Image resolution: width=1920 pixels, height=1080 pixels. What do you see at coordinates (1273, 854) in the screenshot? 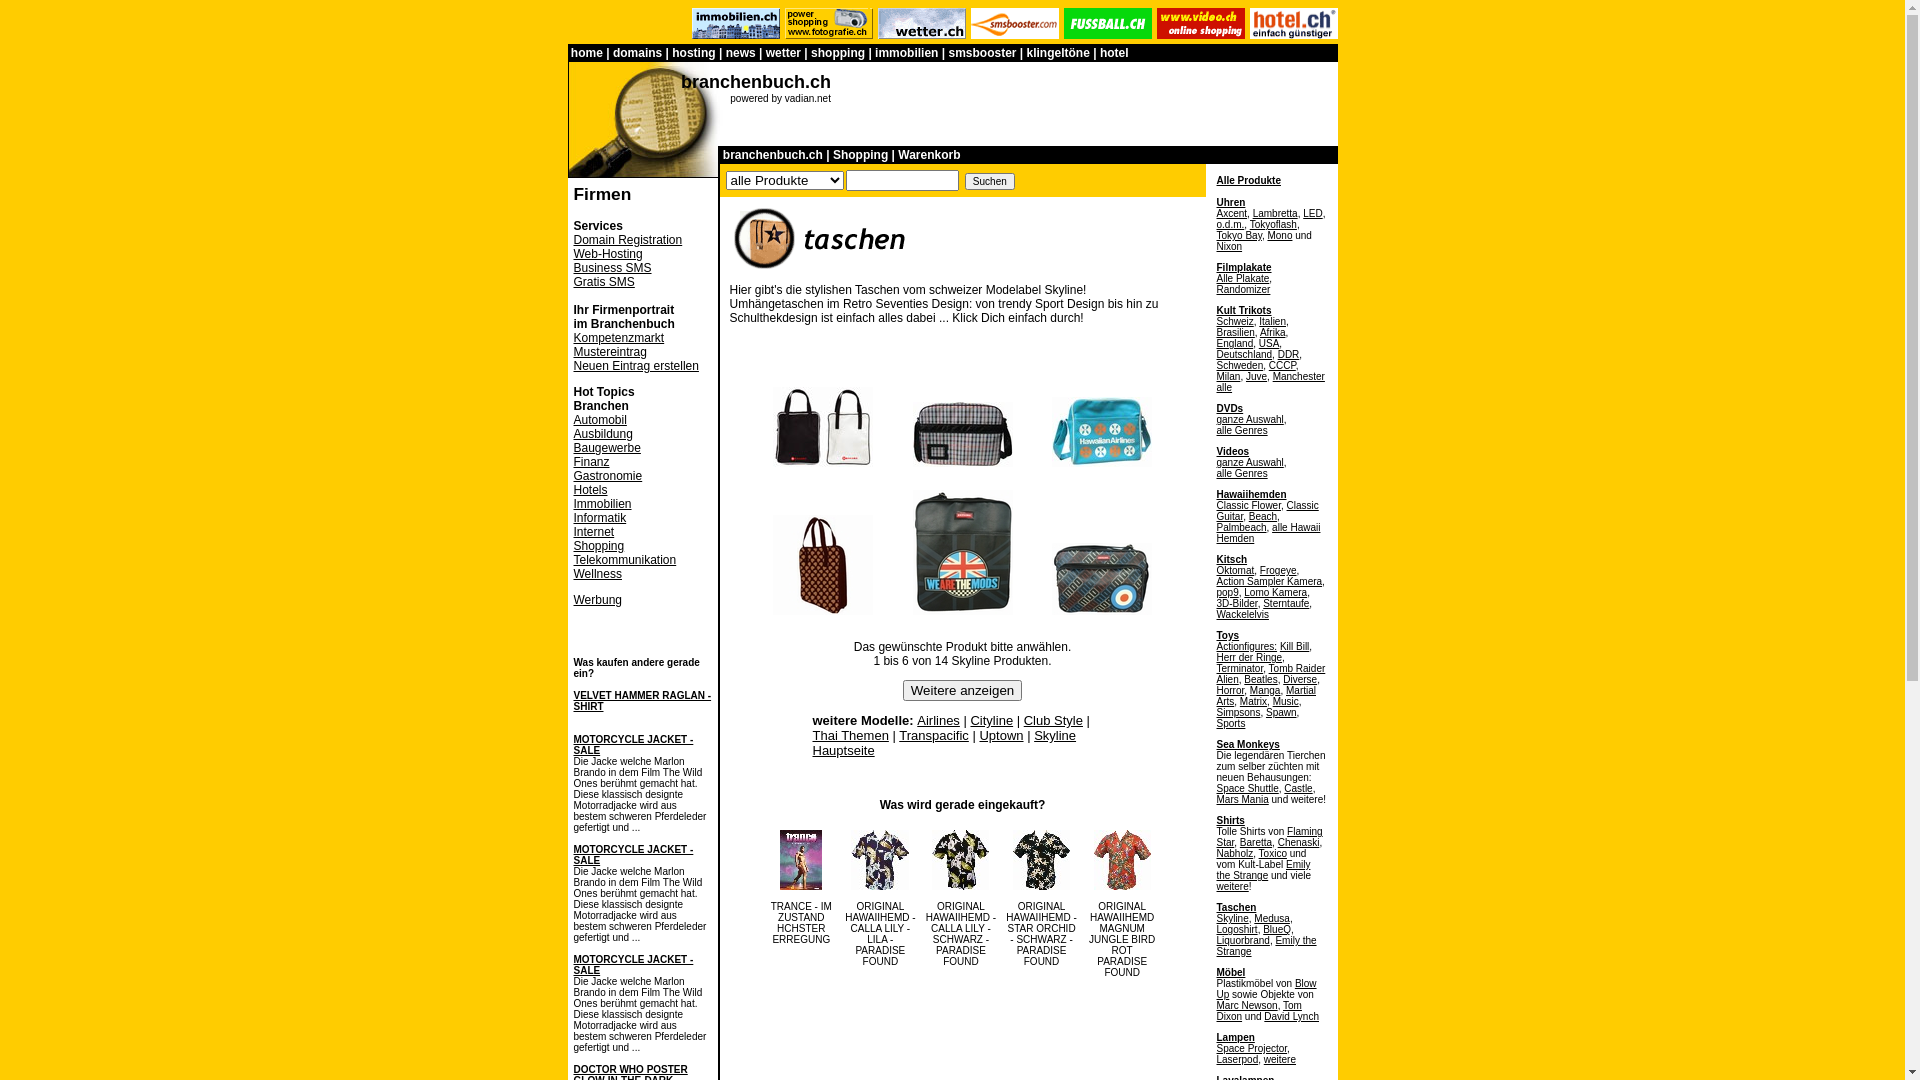
I see `Toxico` at bounding box center [1273, 854].